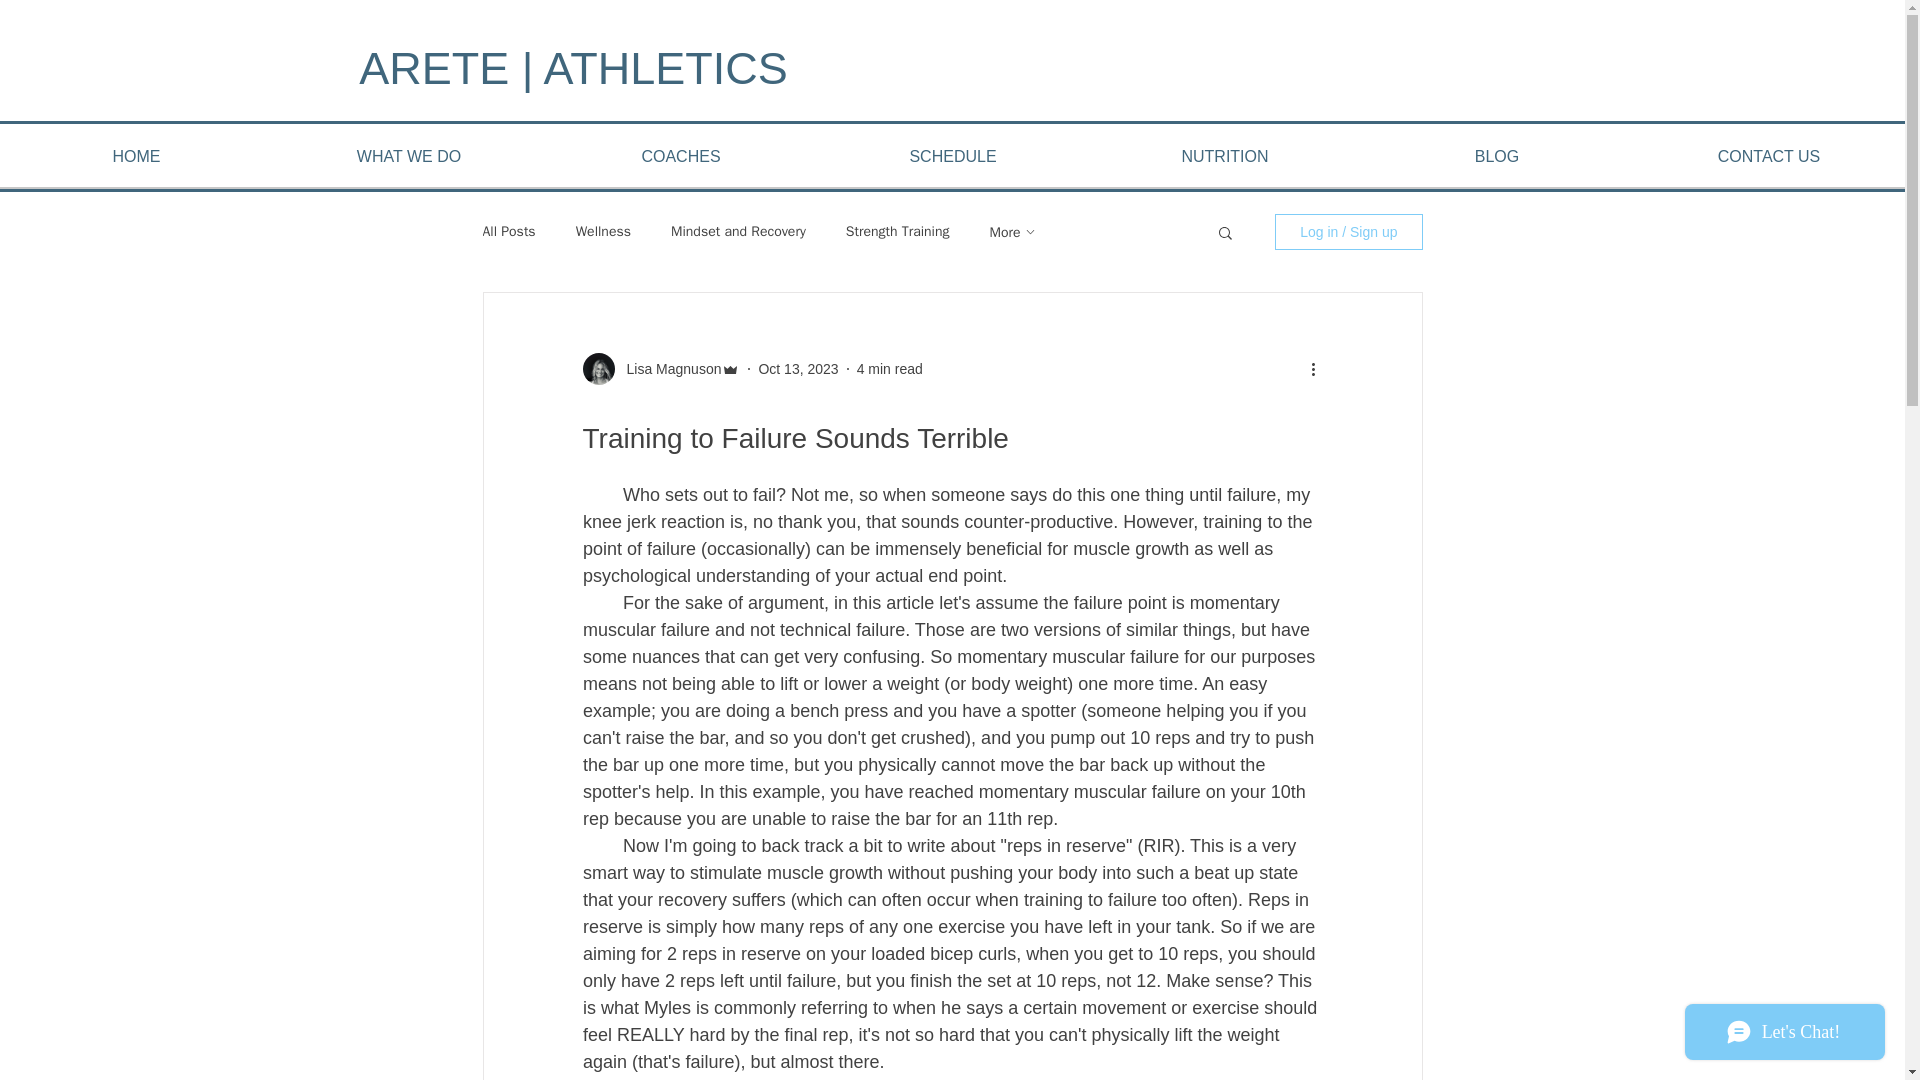  I want to click on Lisa Magnuson, so click(668, 368).